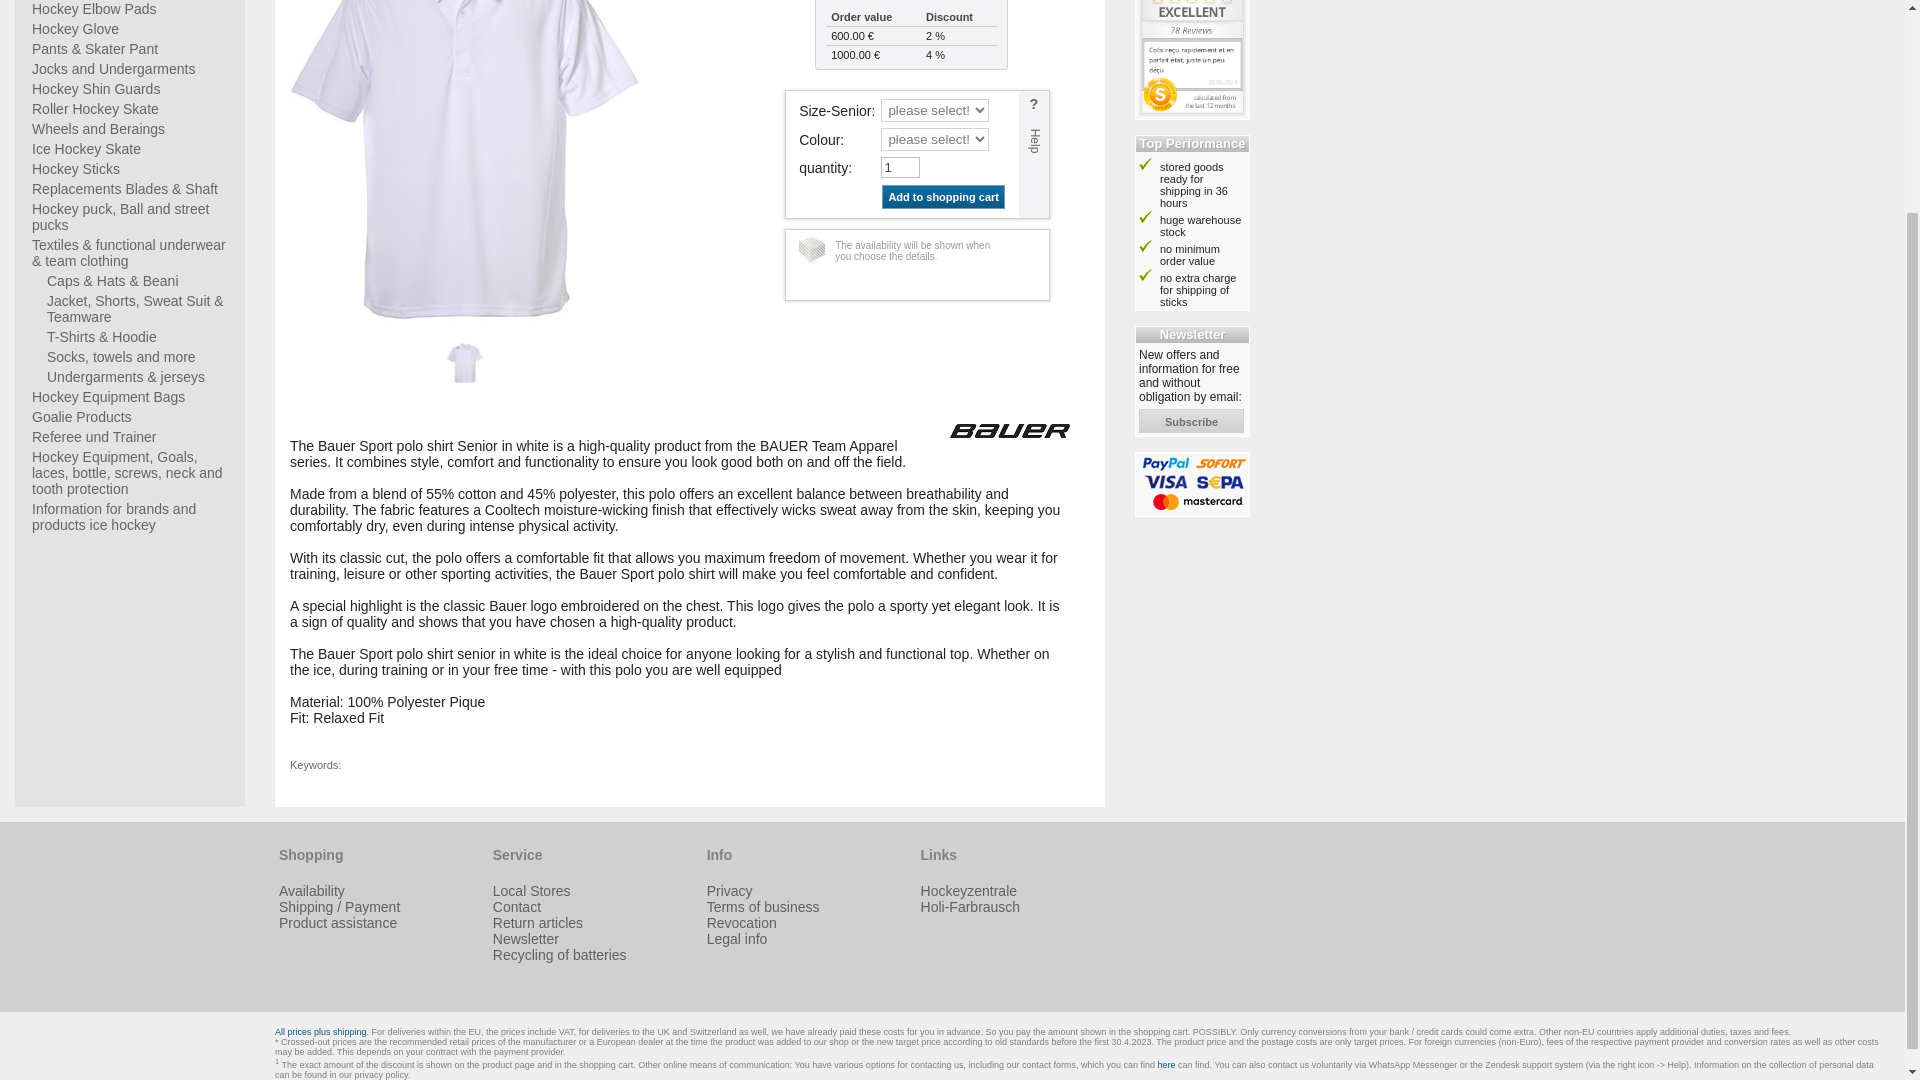 The width and height of the screenshot is (1920, 1080). I want to click on Add item to shopping cart, so click(942, 196).